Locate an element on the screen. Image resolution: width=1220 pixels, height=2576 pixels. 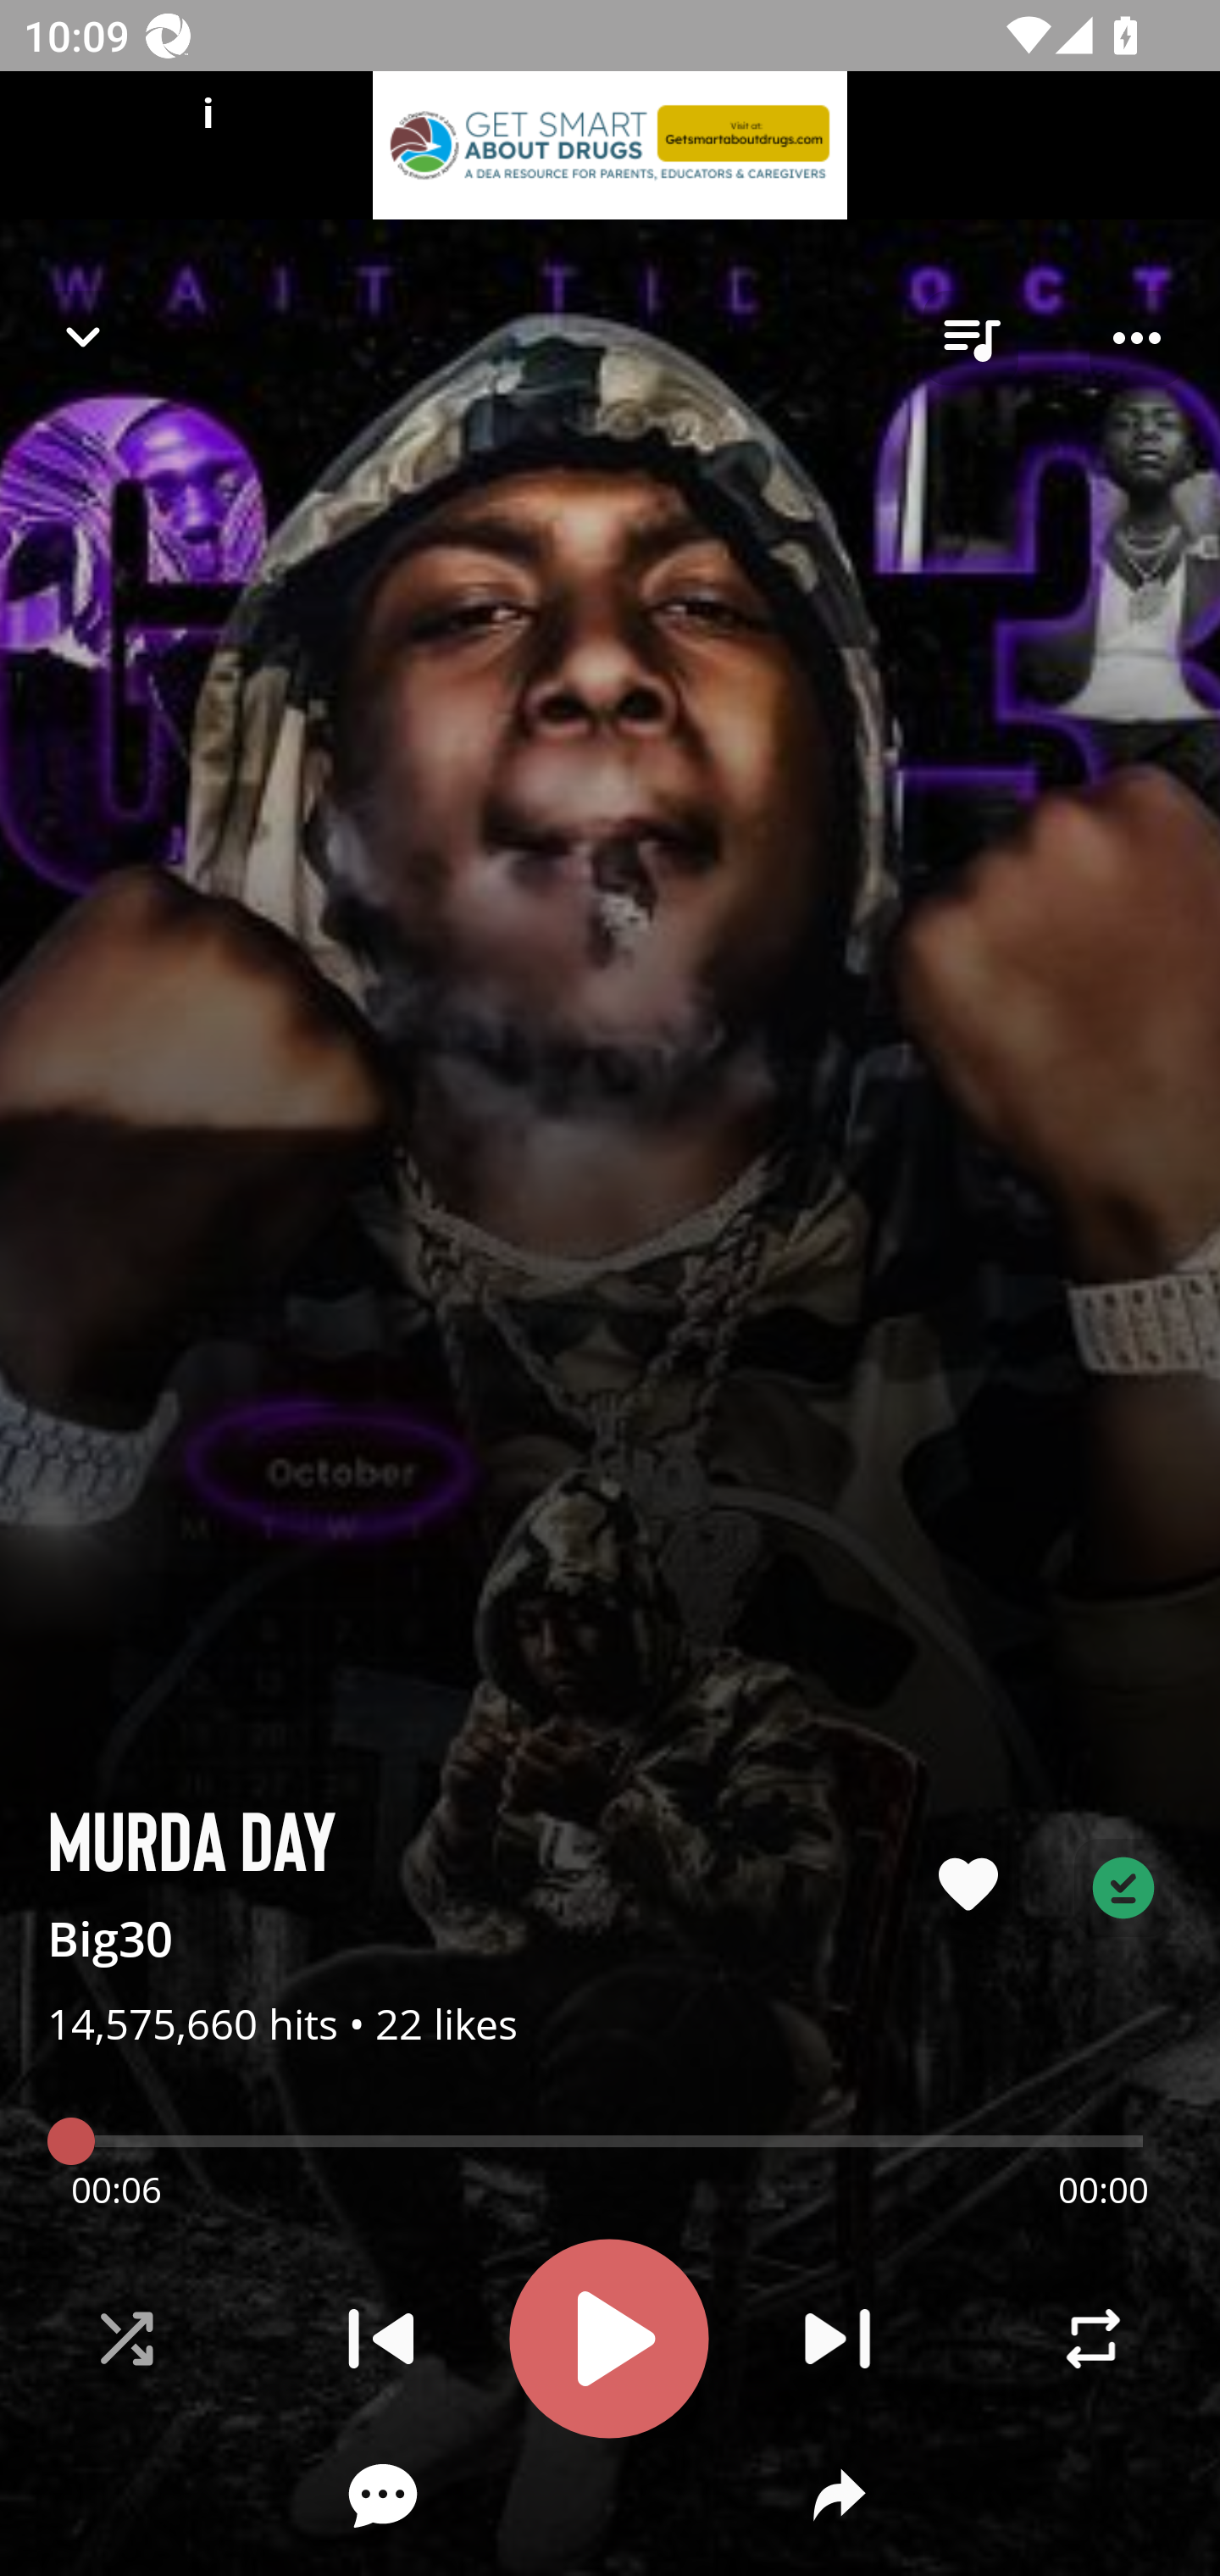
queue is located at coordinates (971, 339).